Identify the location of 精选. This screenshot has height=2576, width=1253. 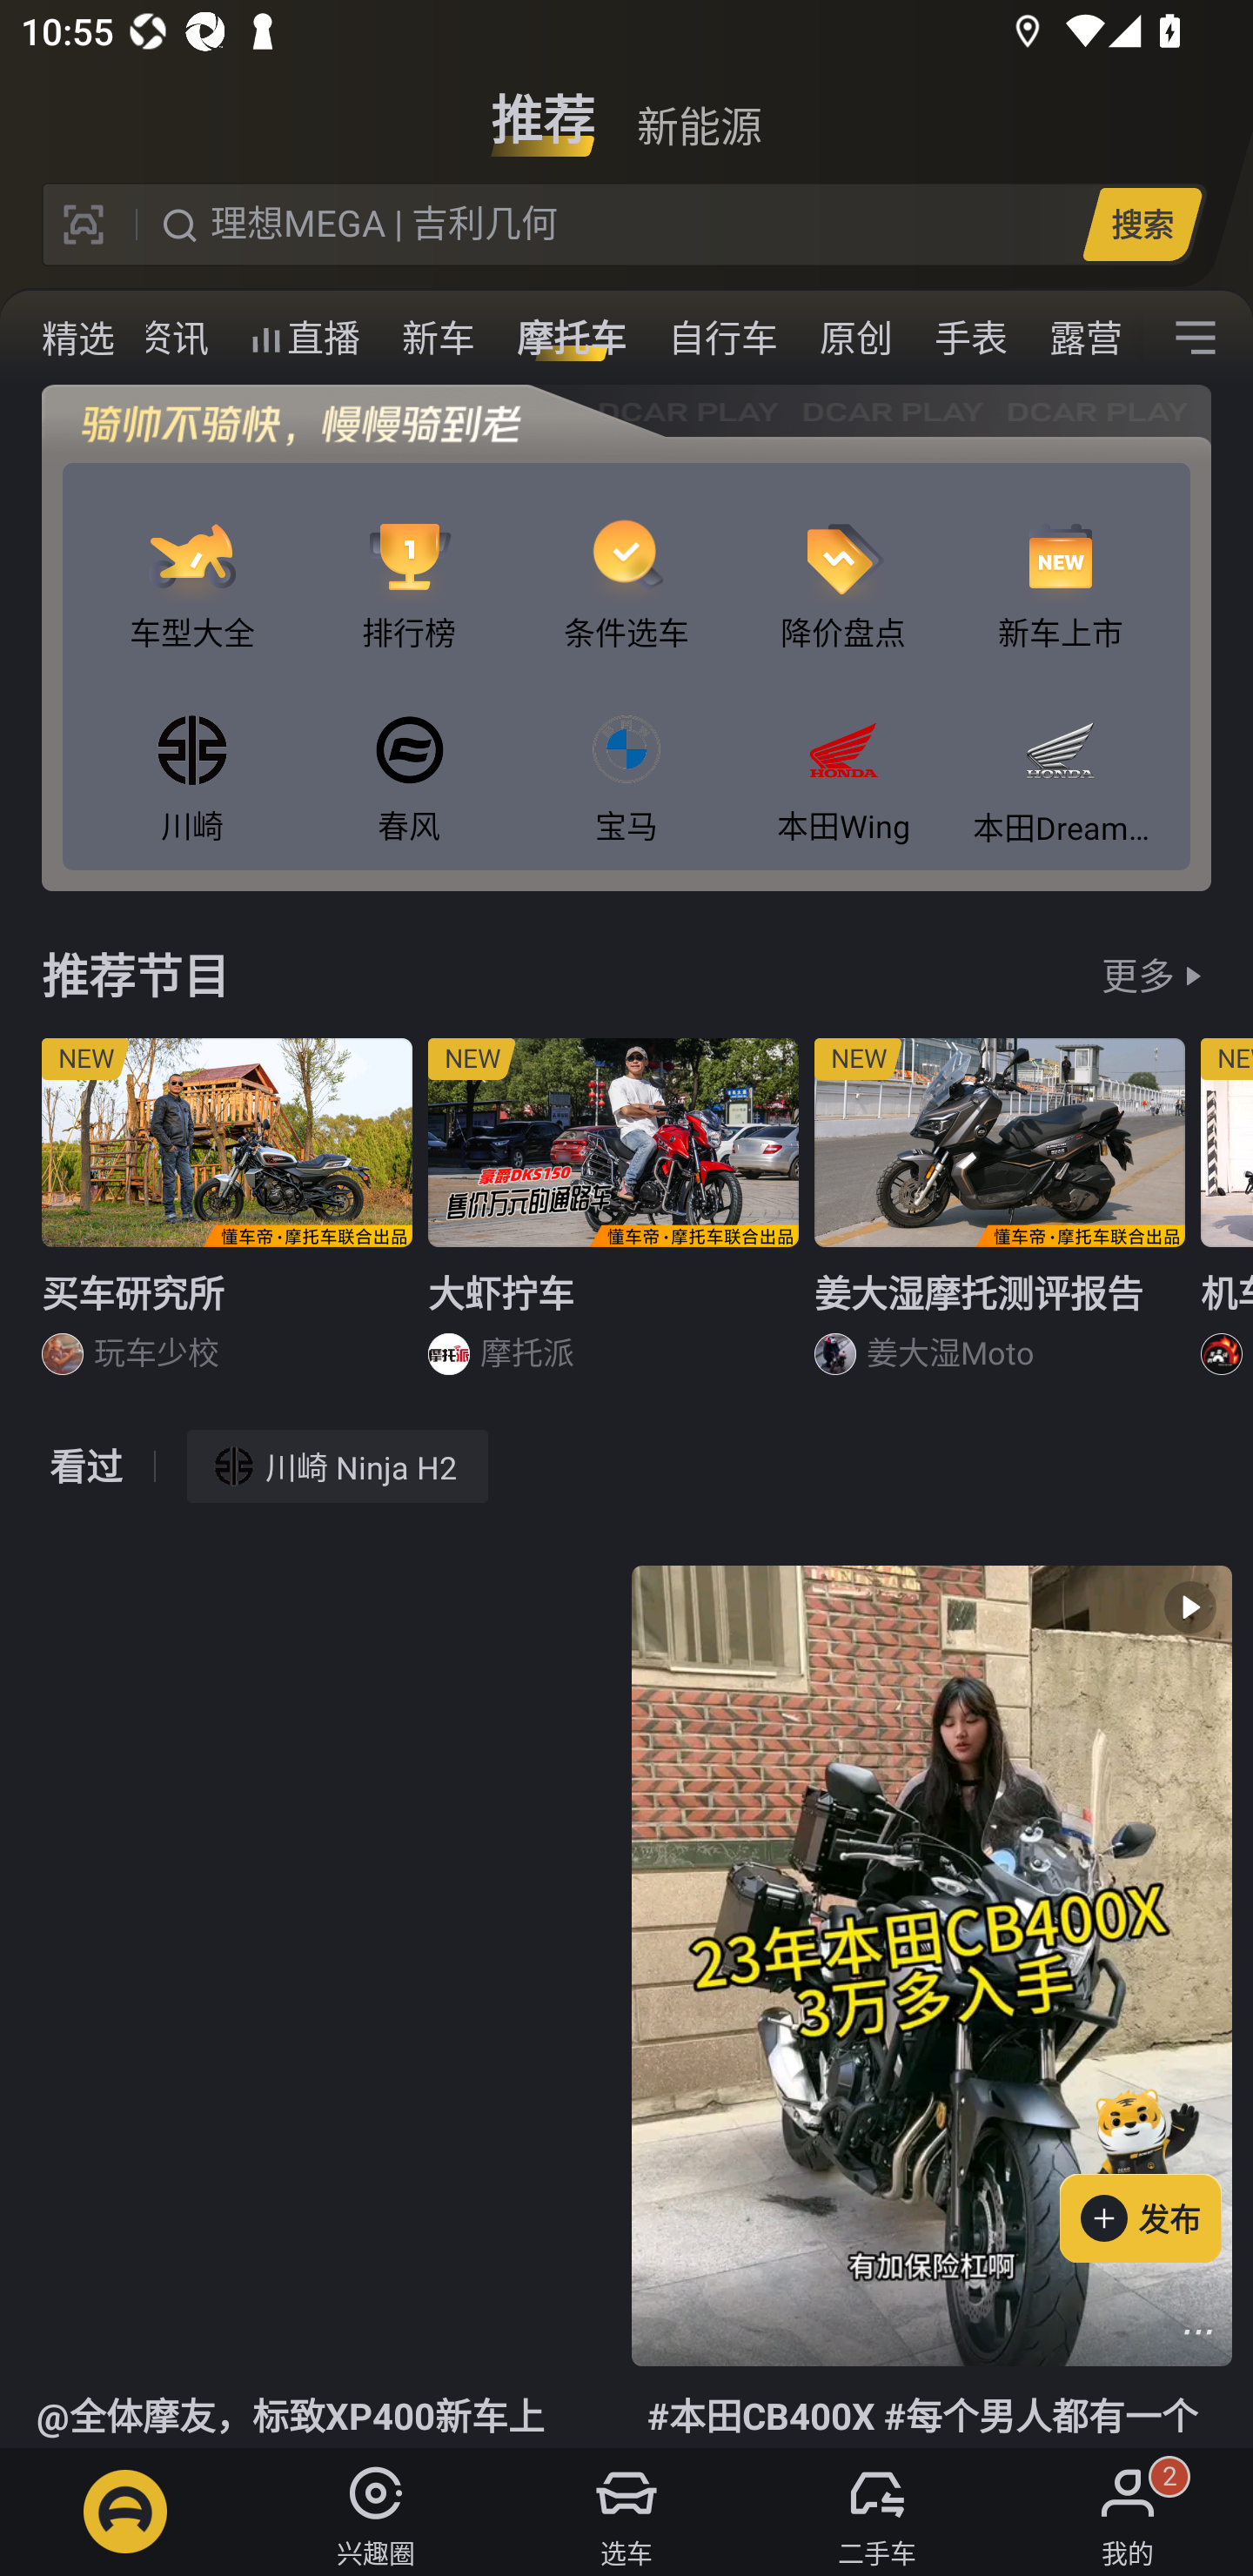
(57, 338).